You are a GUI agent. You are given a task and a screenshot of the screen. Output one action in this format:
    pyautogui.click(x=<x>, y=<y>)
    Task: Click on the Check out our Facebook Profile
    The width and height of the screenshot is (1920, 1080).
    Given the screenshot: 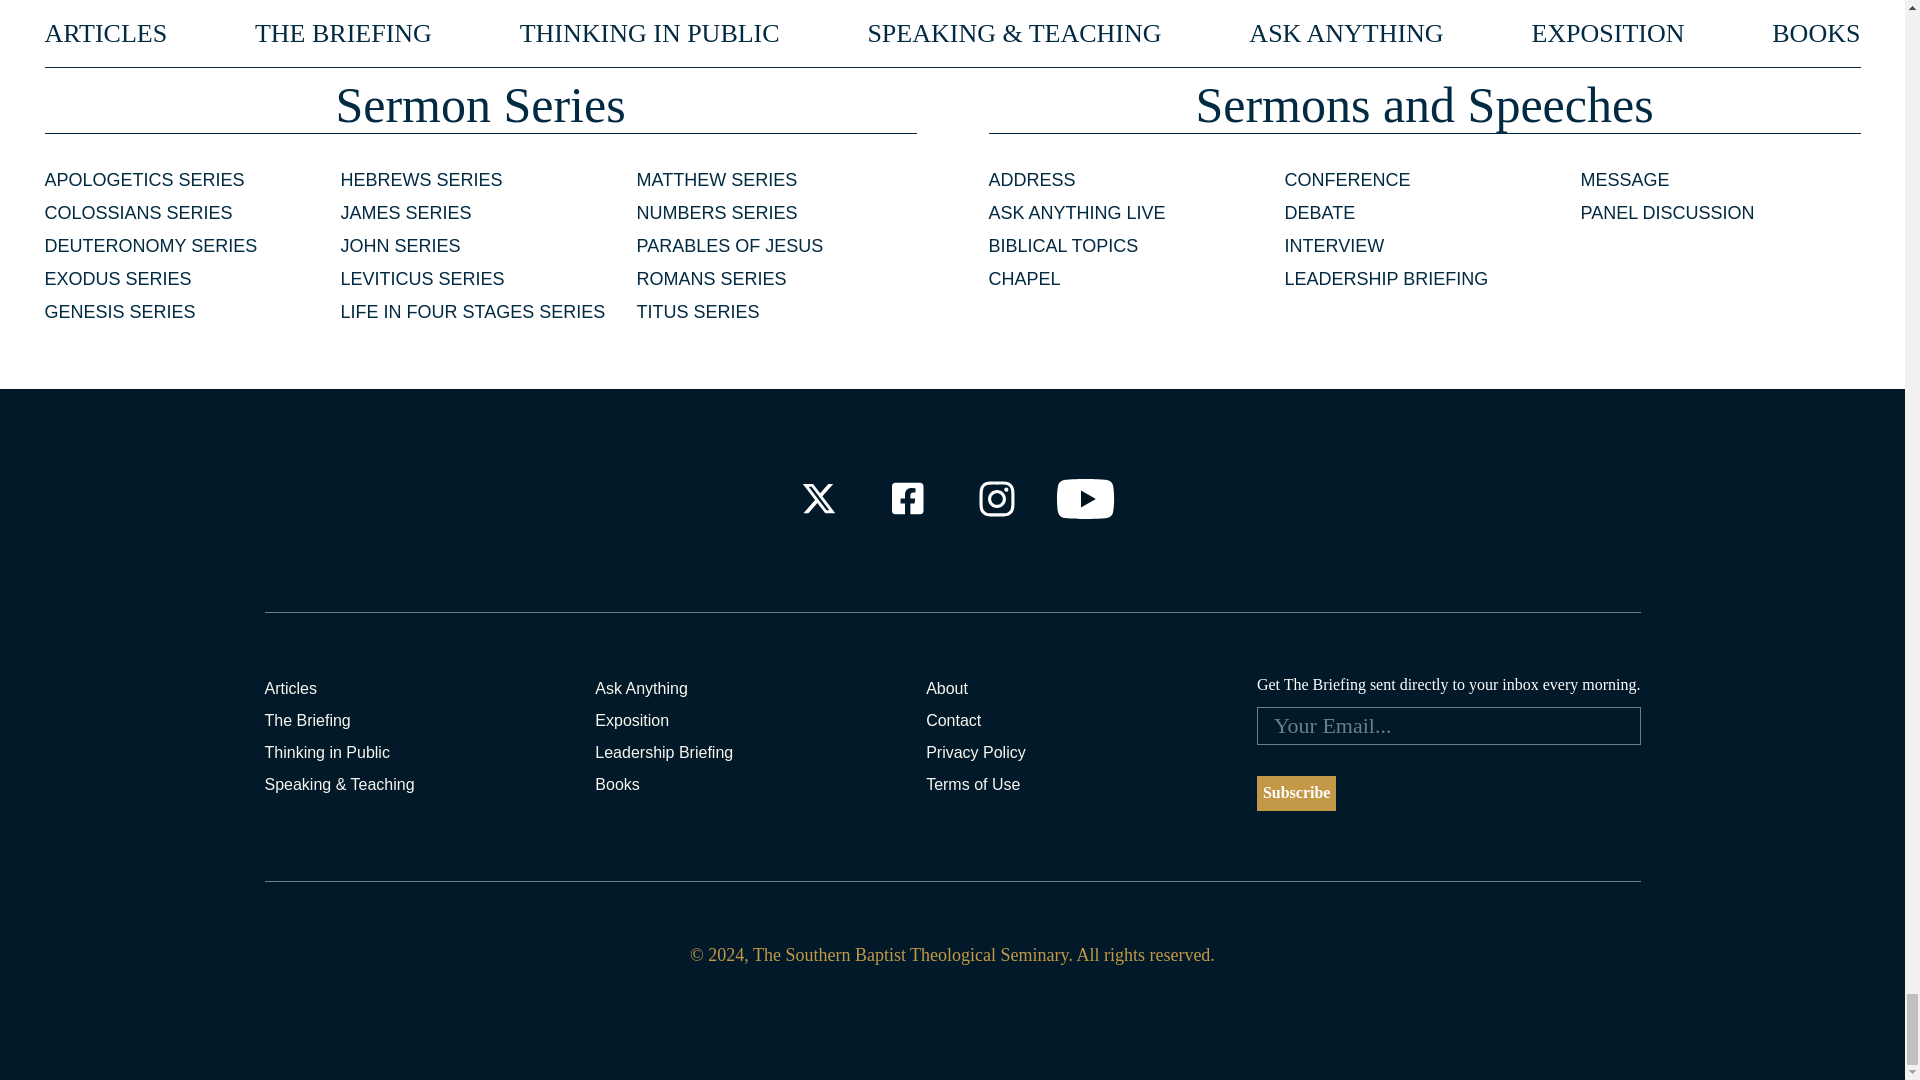 What is the action you would take?
    pyautogui.click(x=906, y=498)
    